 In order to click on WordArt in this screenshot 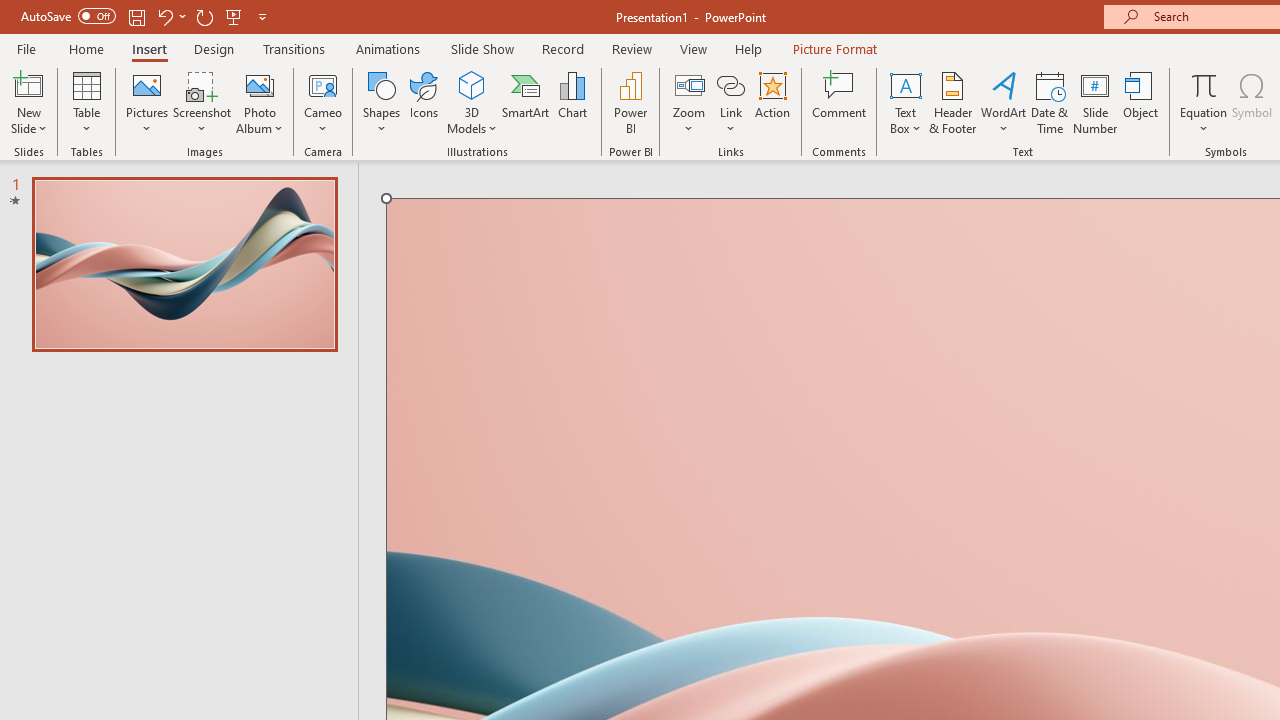, I will do `click(1004, 102)`.